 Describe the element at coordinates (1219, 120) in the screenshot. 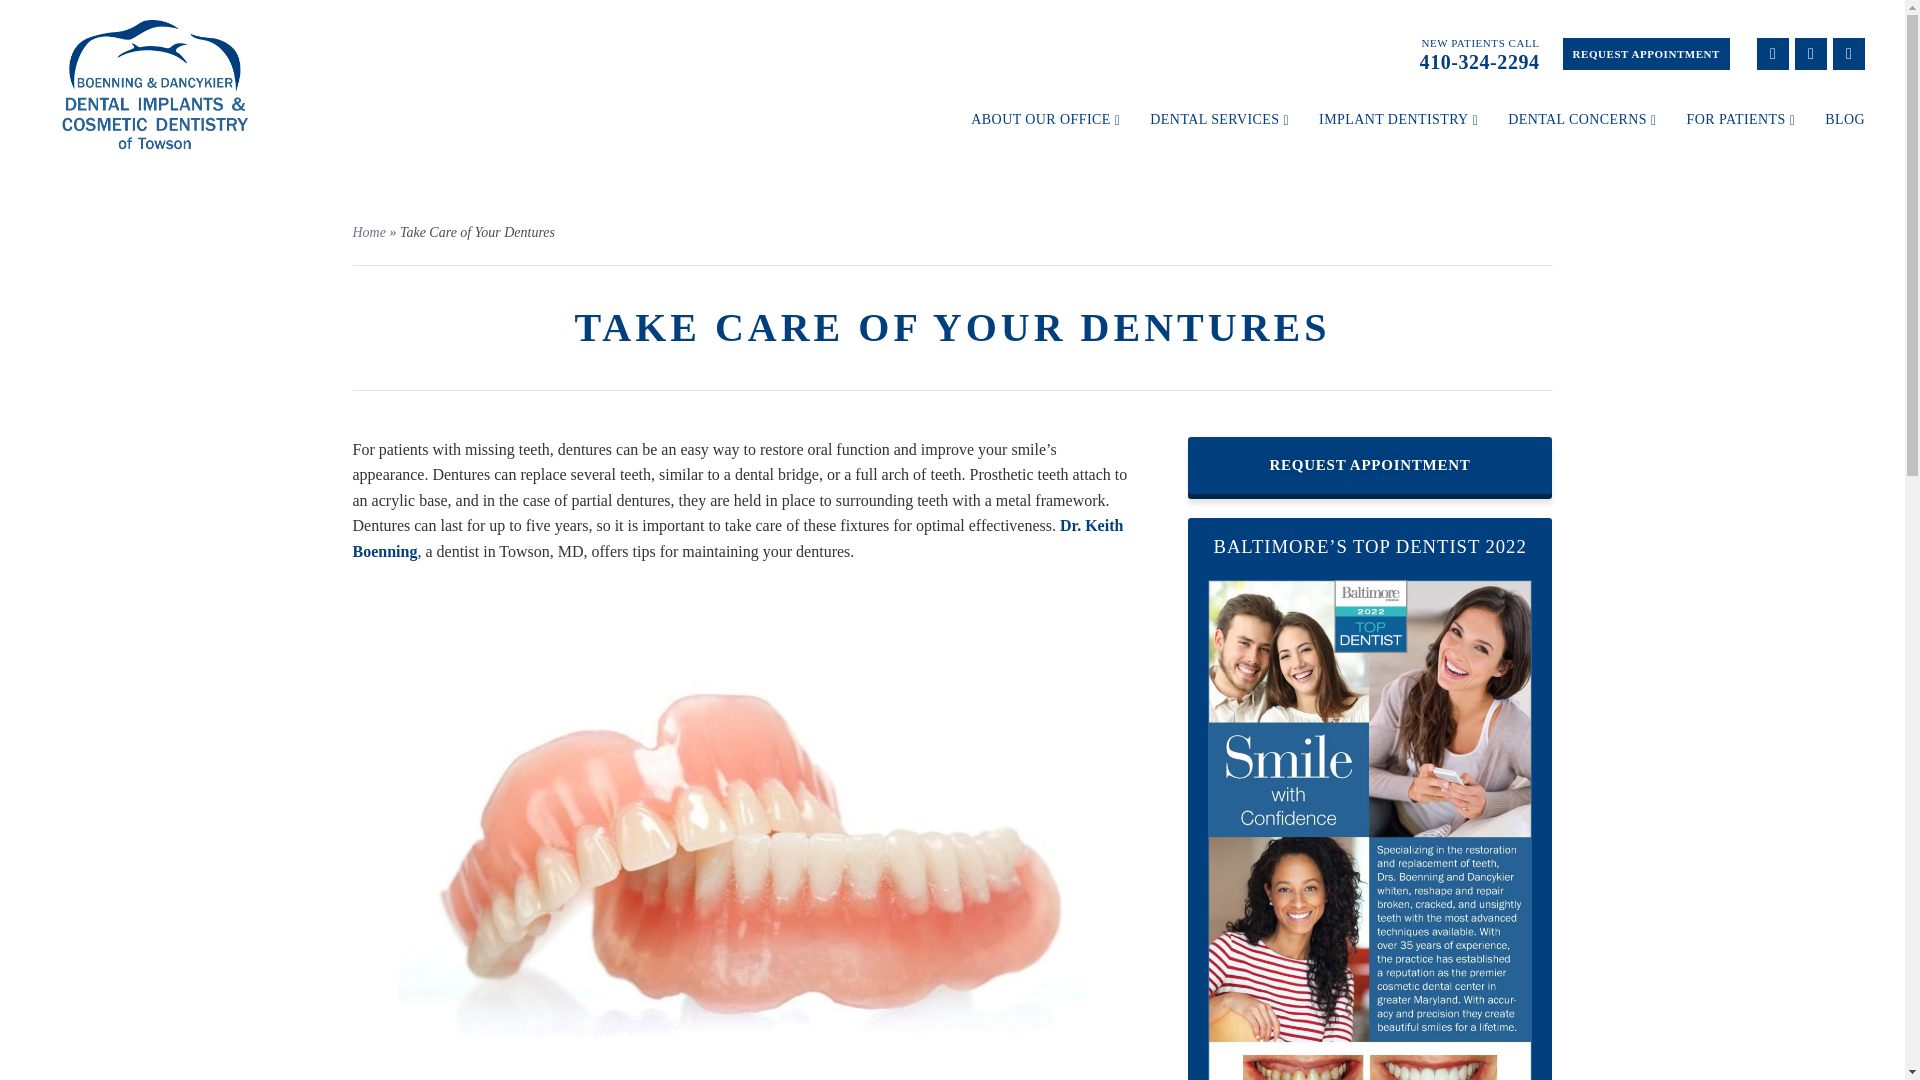

I see `DENTAL SERVICES` at that location.